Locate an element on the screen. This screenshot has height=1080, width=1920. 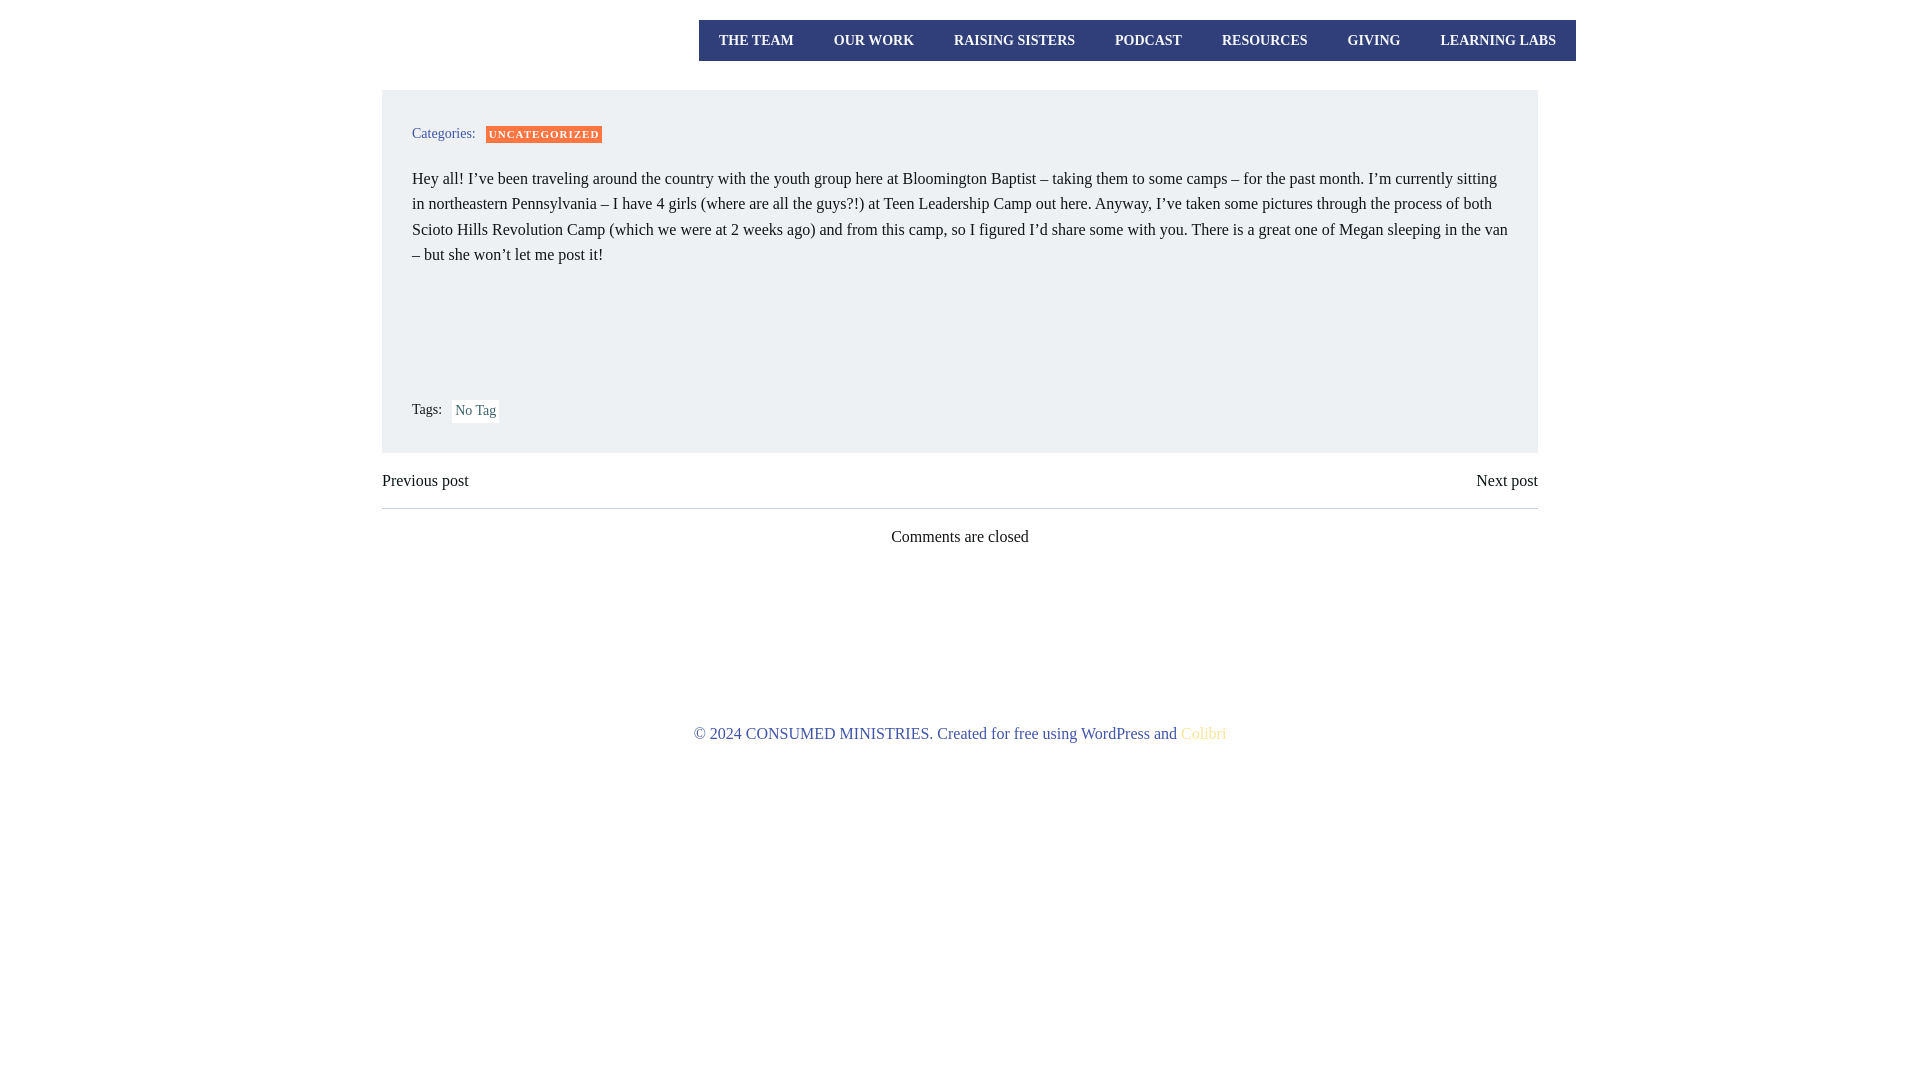
UNCATEGORIZED is located at coordinates (544, 134).